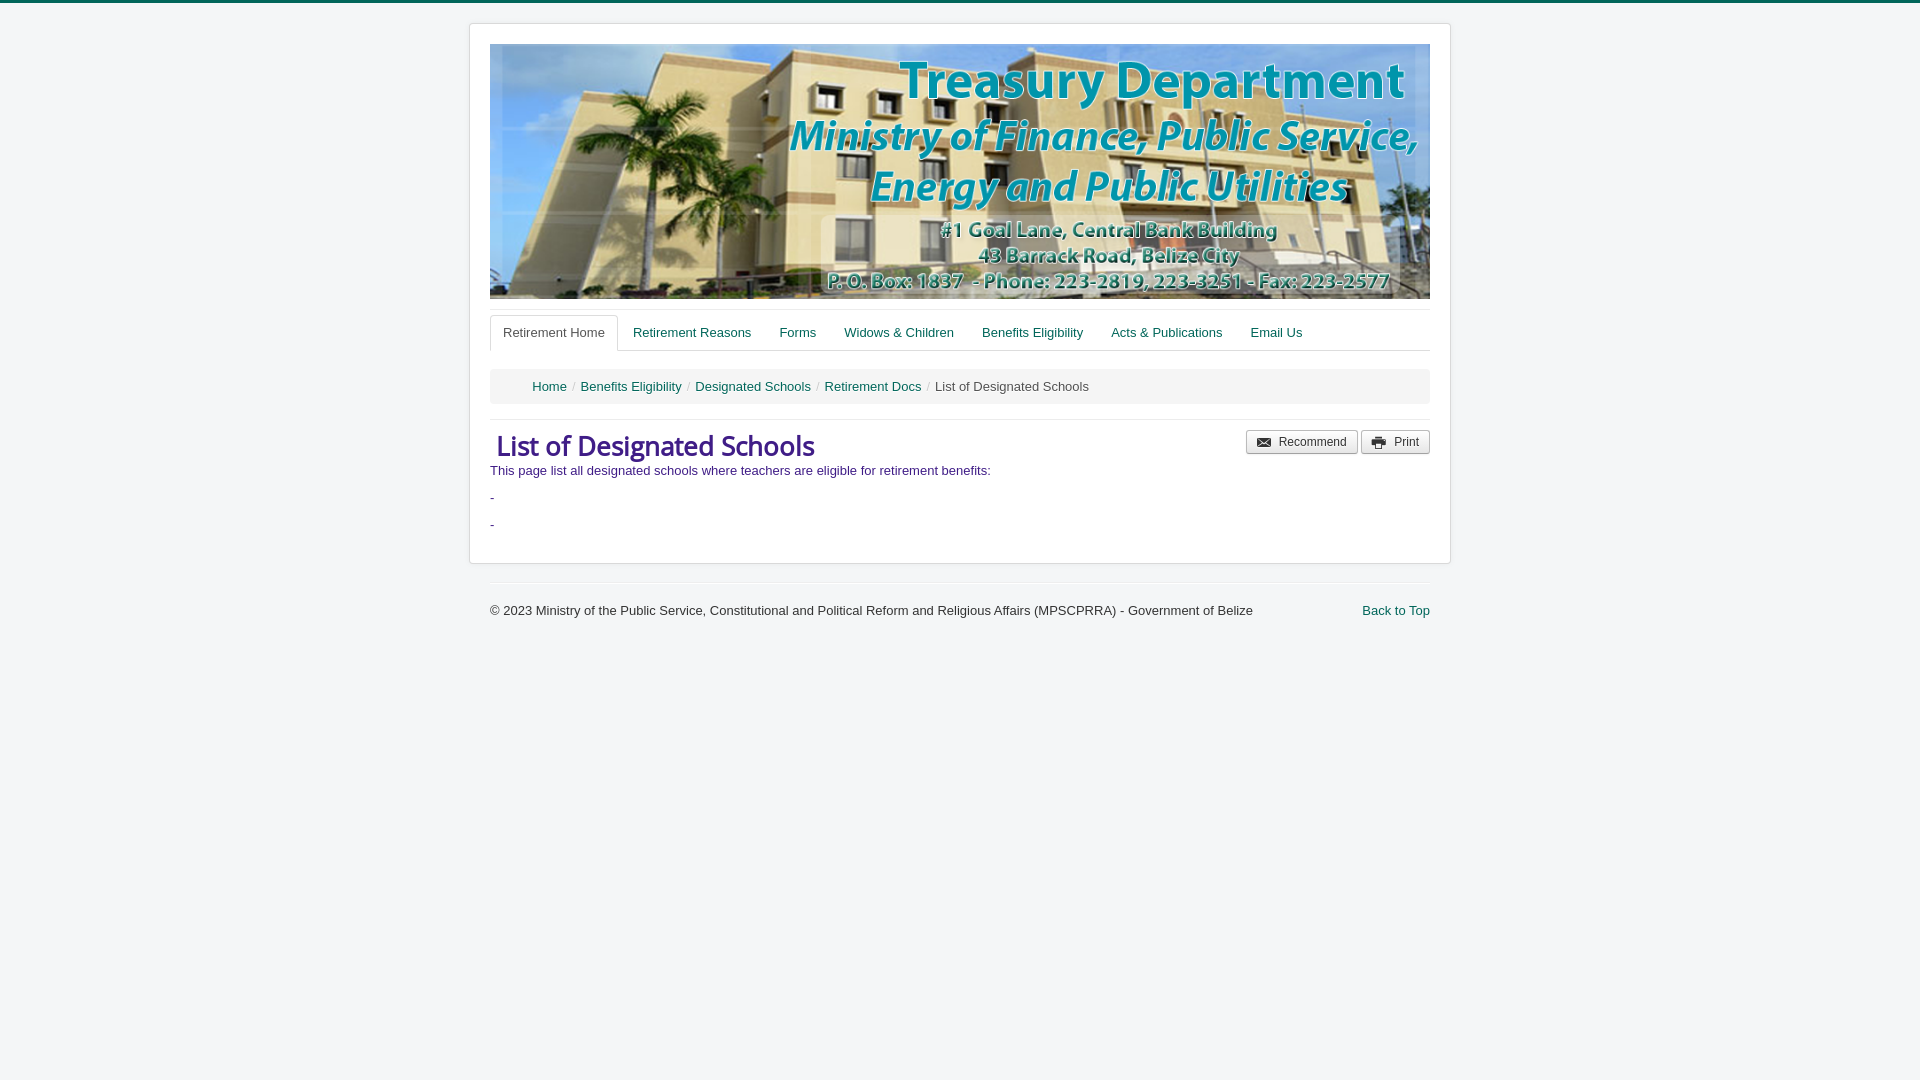  Describe the element at coordinates (1276, 333) in the screenshot. I see `Email Us` at that location.